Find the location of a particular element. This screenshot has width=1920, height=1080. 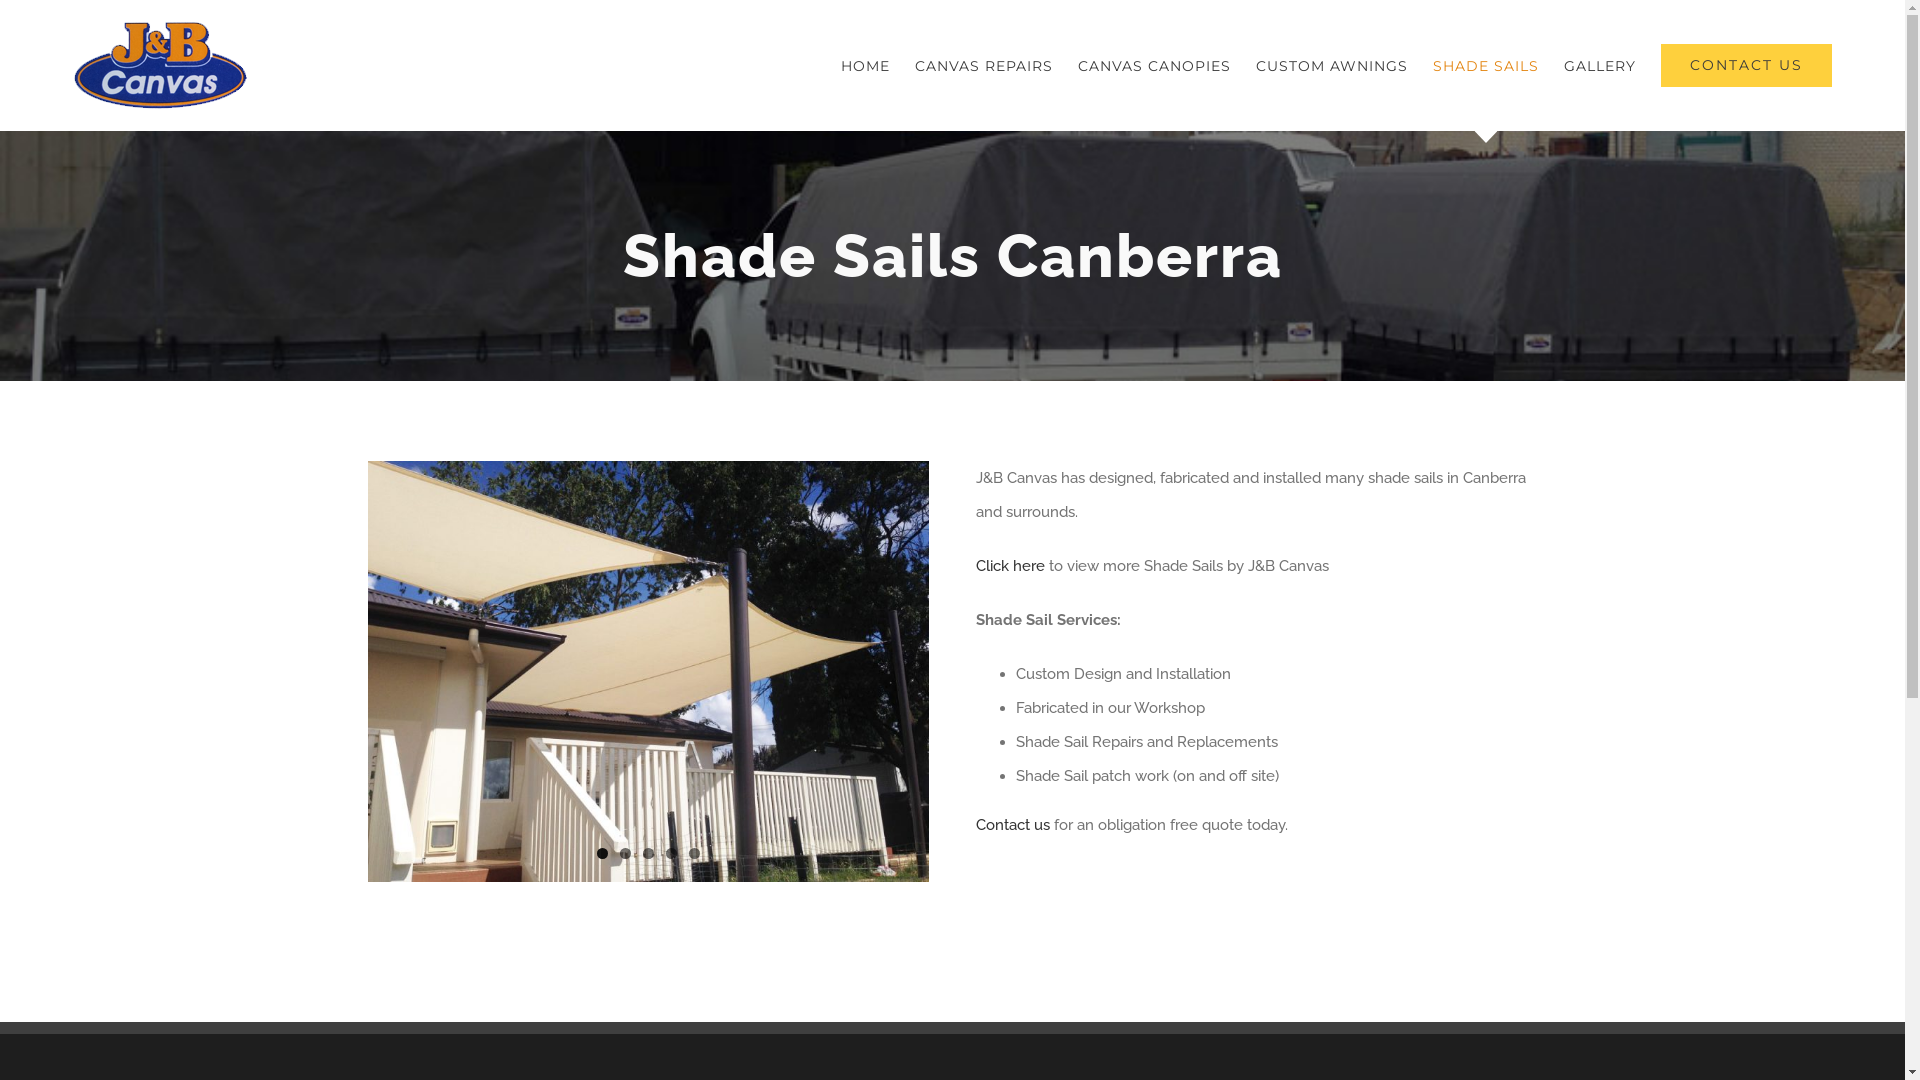

HOME is located at coordinates (866, 66).